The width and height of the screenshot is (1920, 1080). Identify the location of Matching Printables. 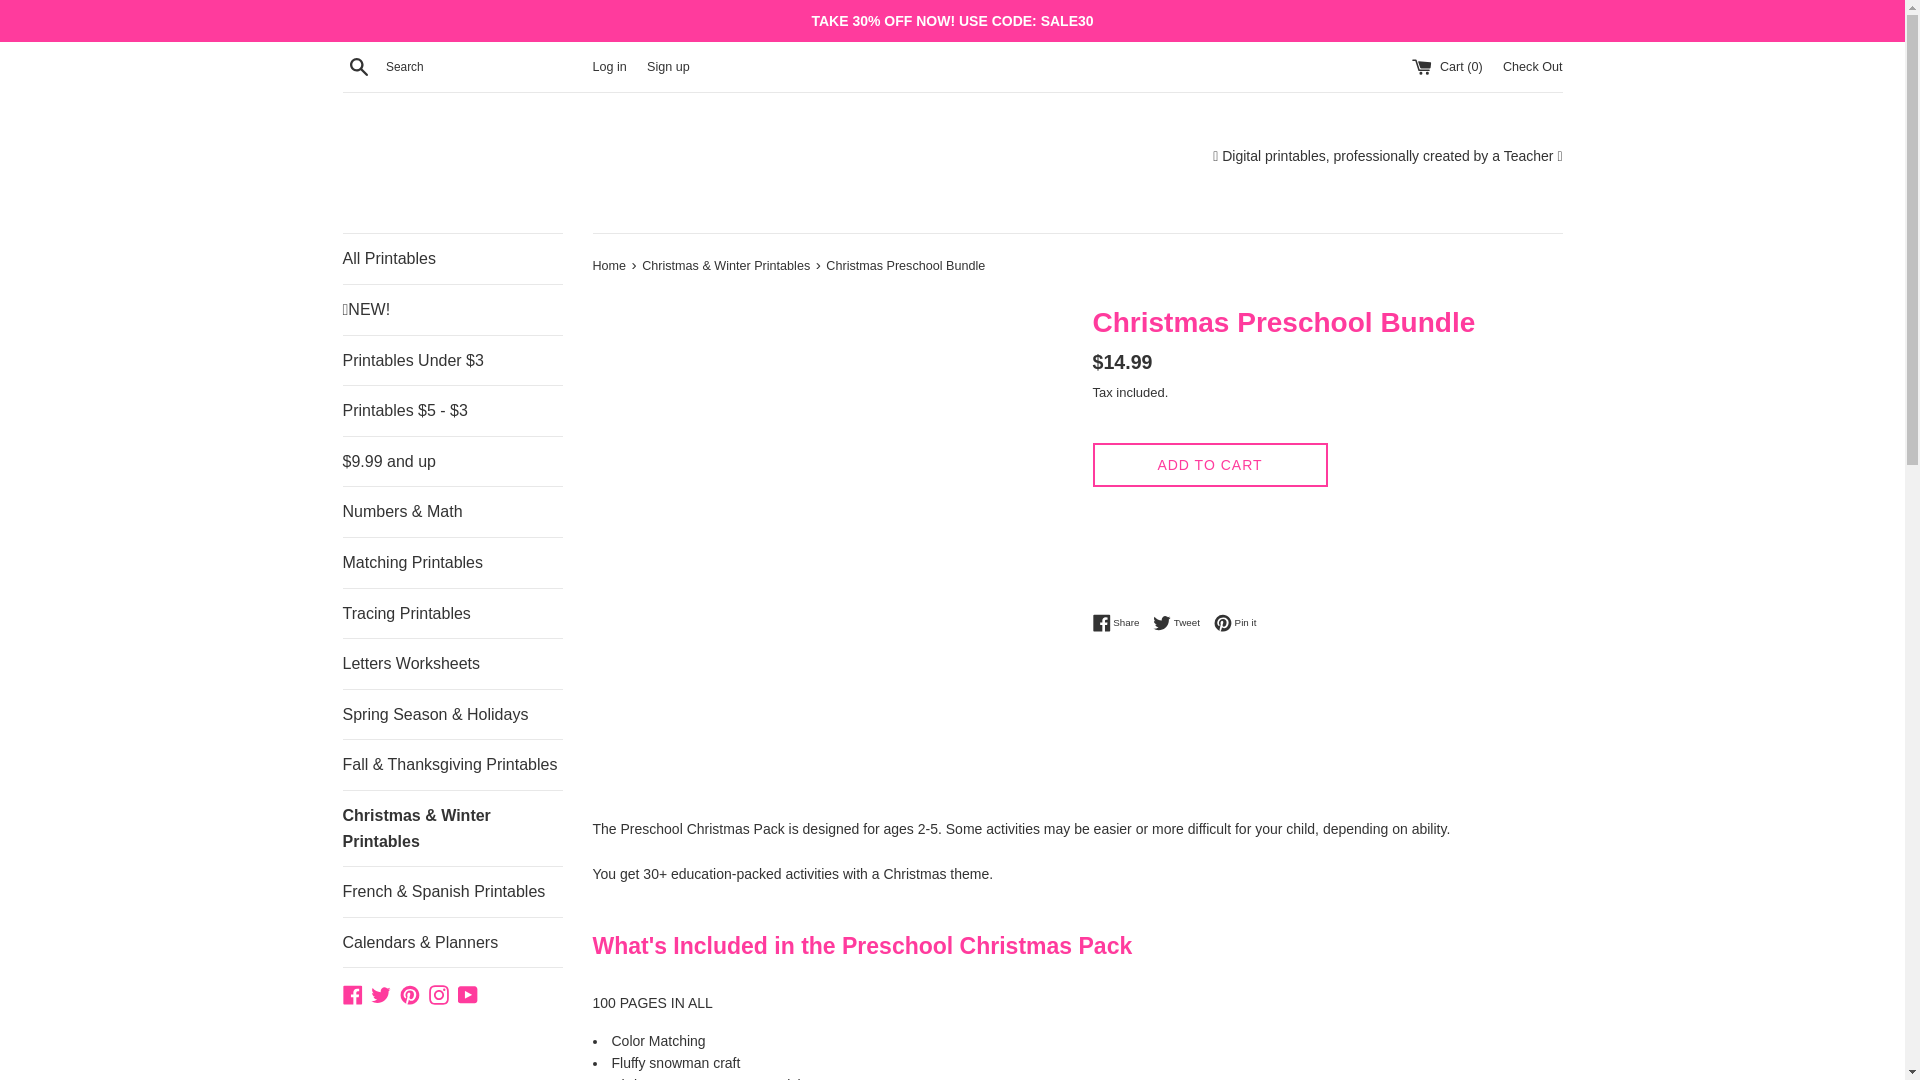
(1120, 622).